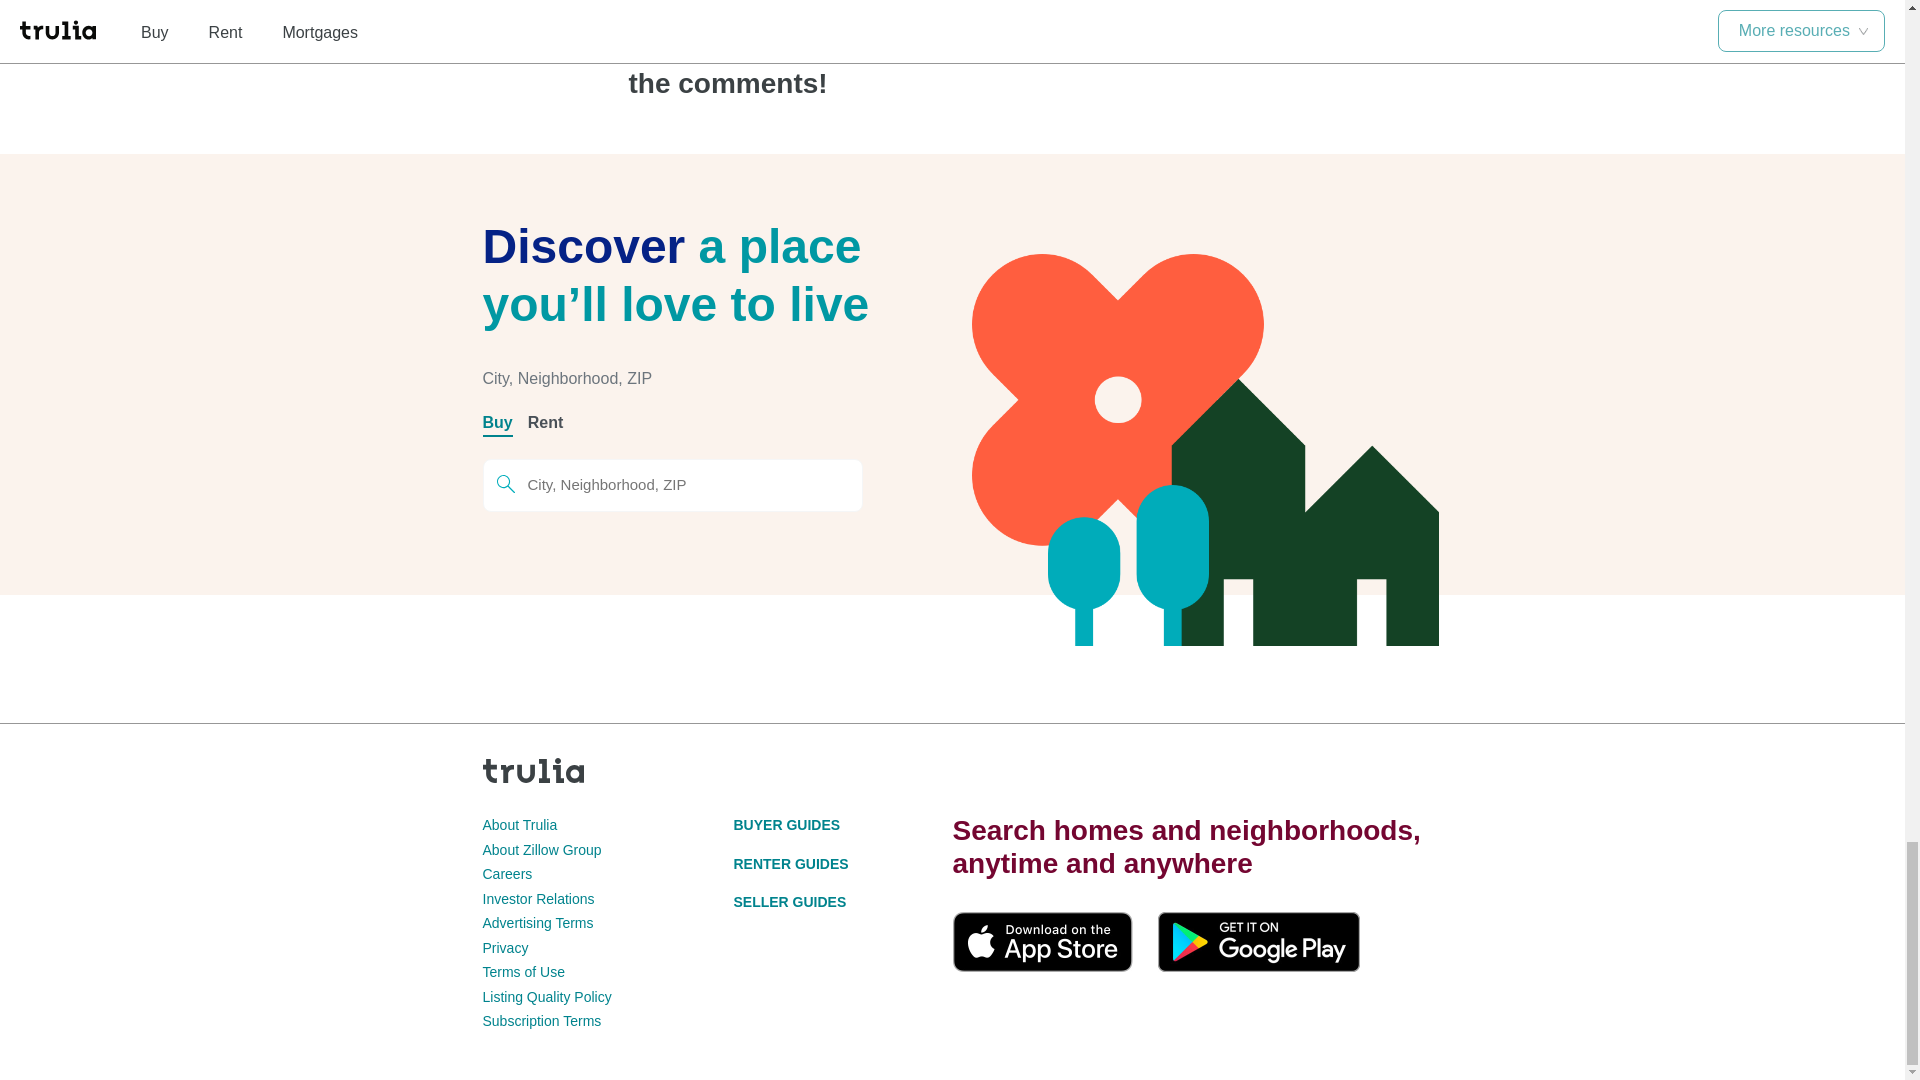 This screenshot has width=1920, height=1080. What do you see at coordinates (1258, 942) in the screenshot?
I see `Download Android App` at bounding box center [1258, 942].